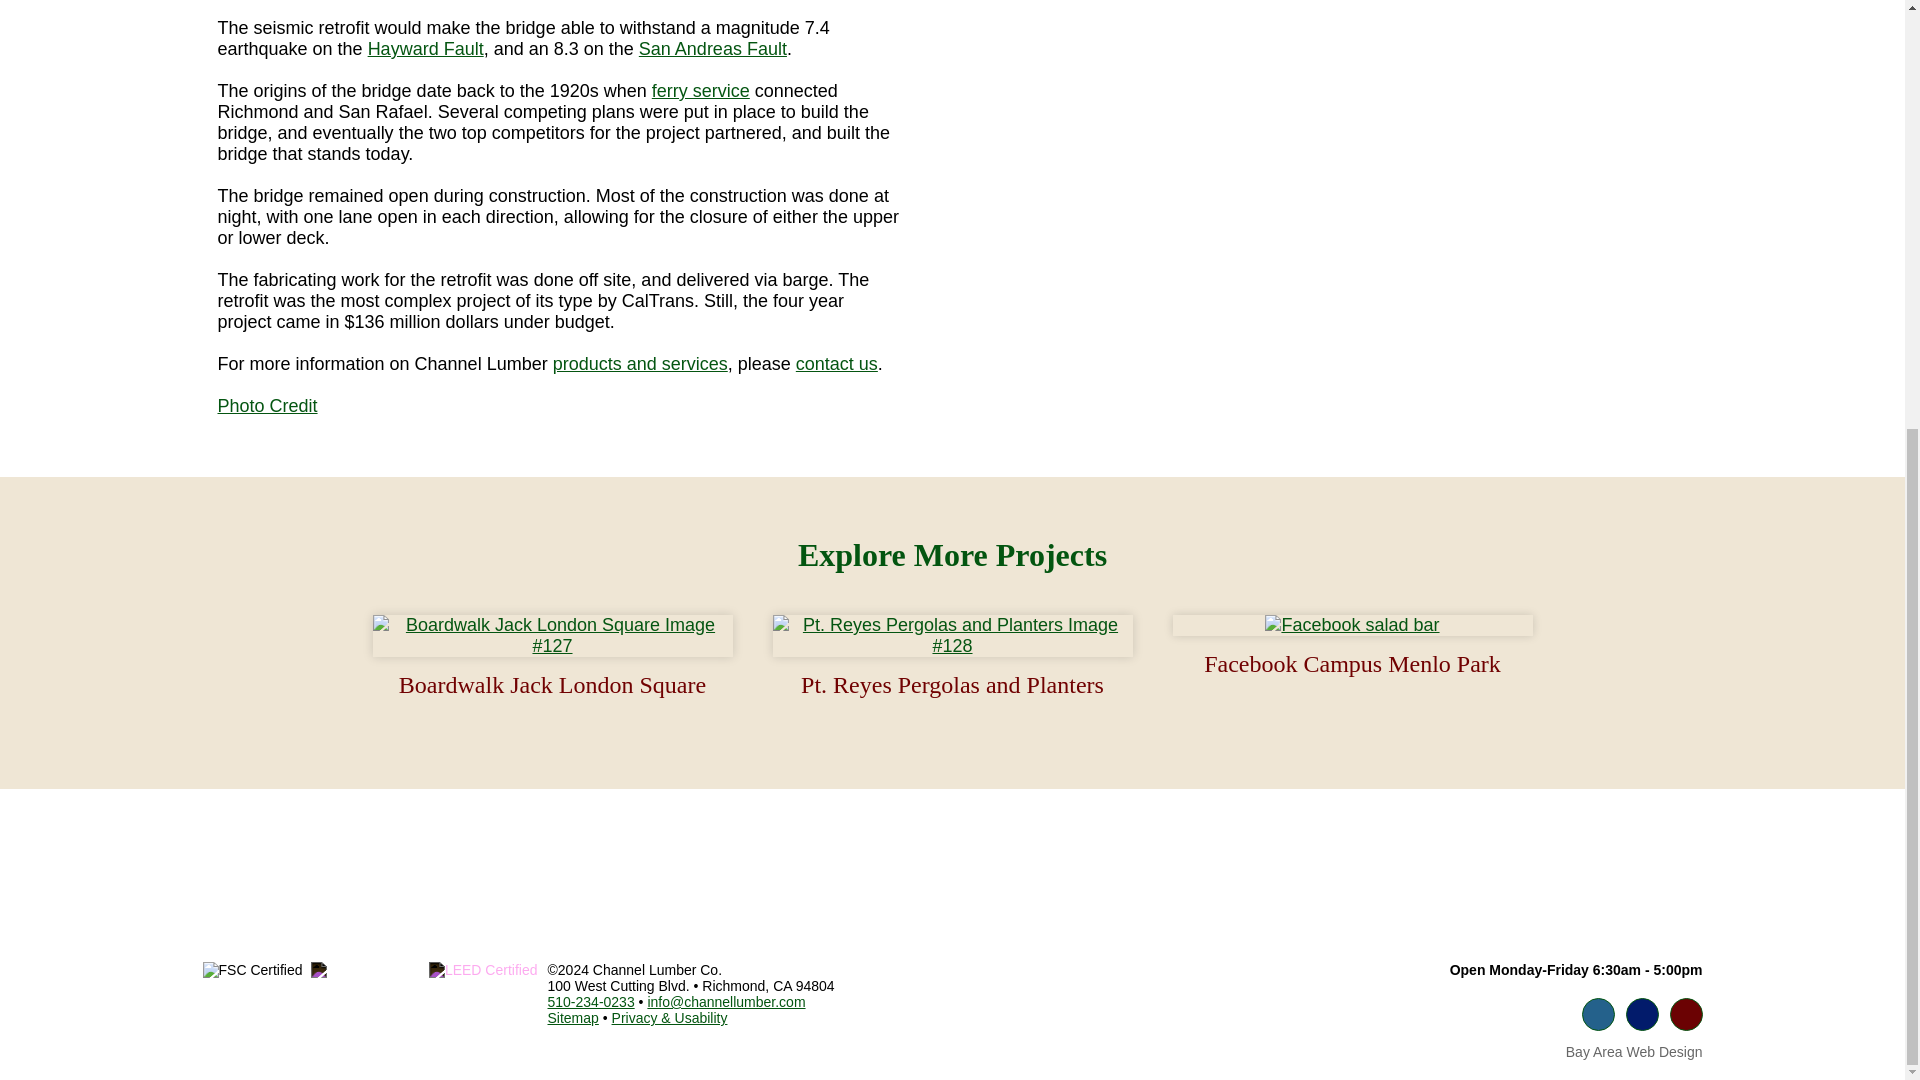  I want to click on ferry service, so click(701, 91).